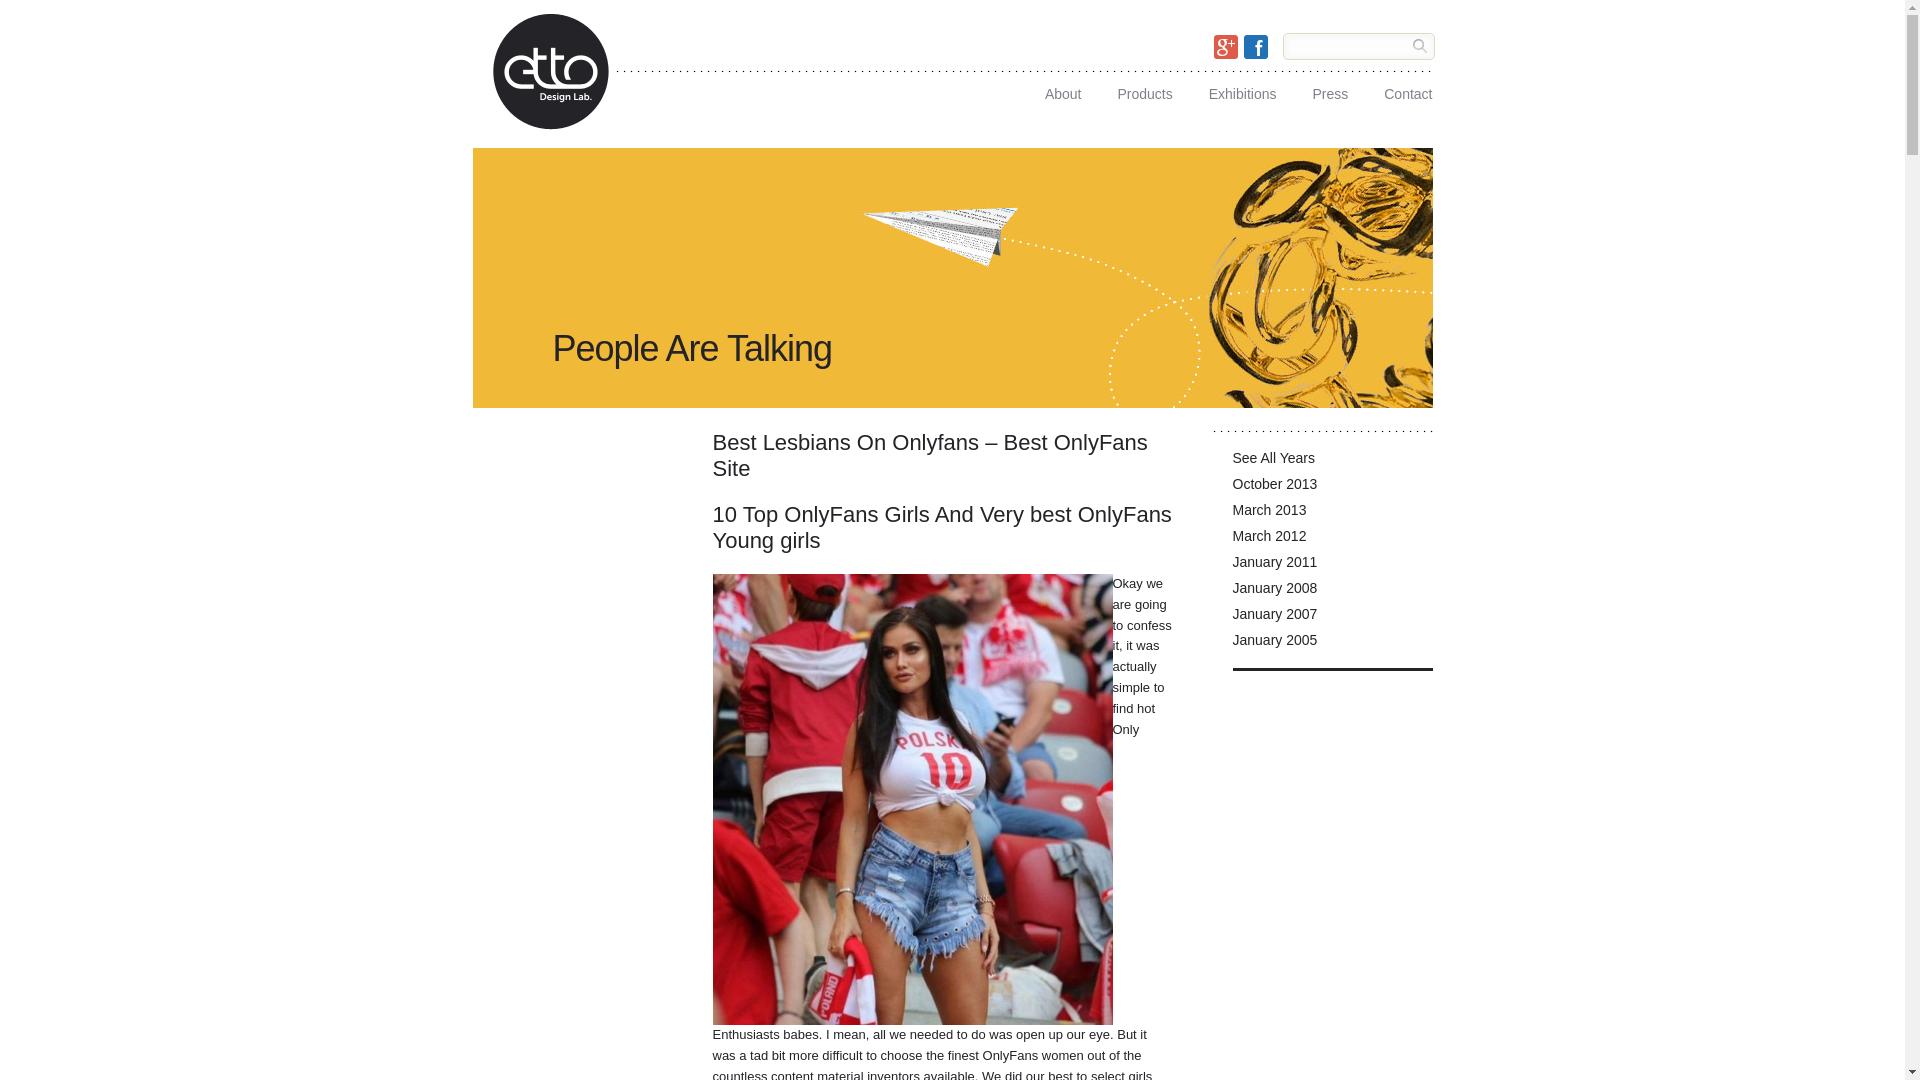 The image size is (1920, 1080). I want to click on Products, so click(1145, 88).